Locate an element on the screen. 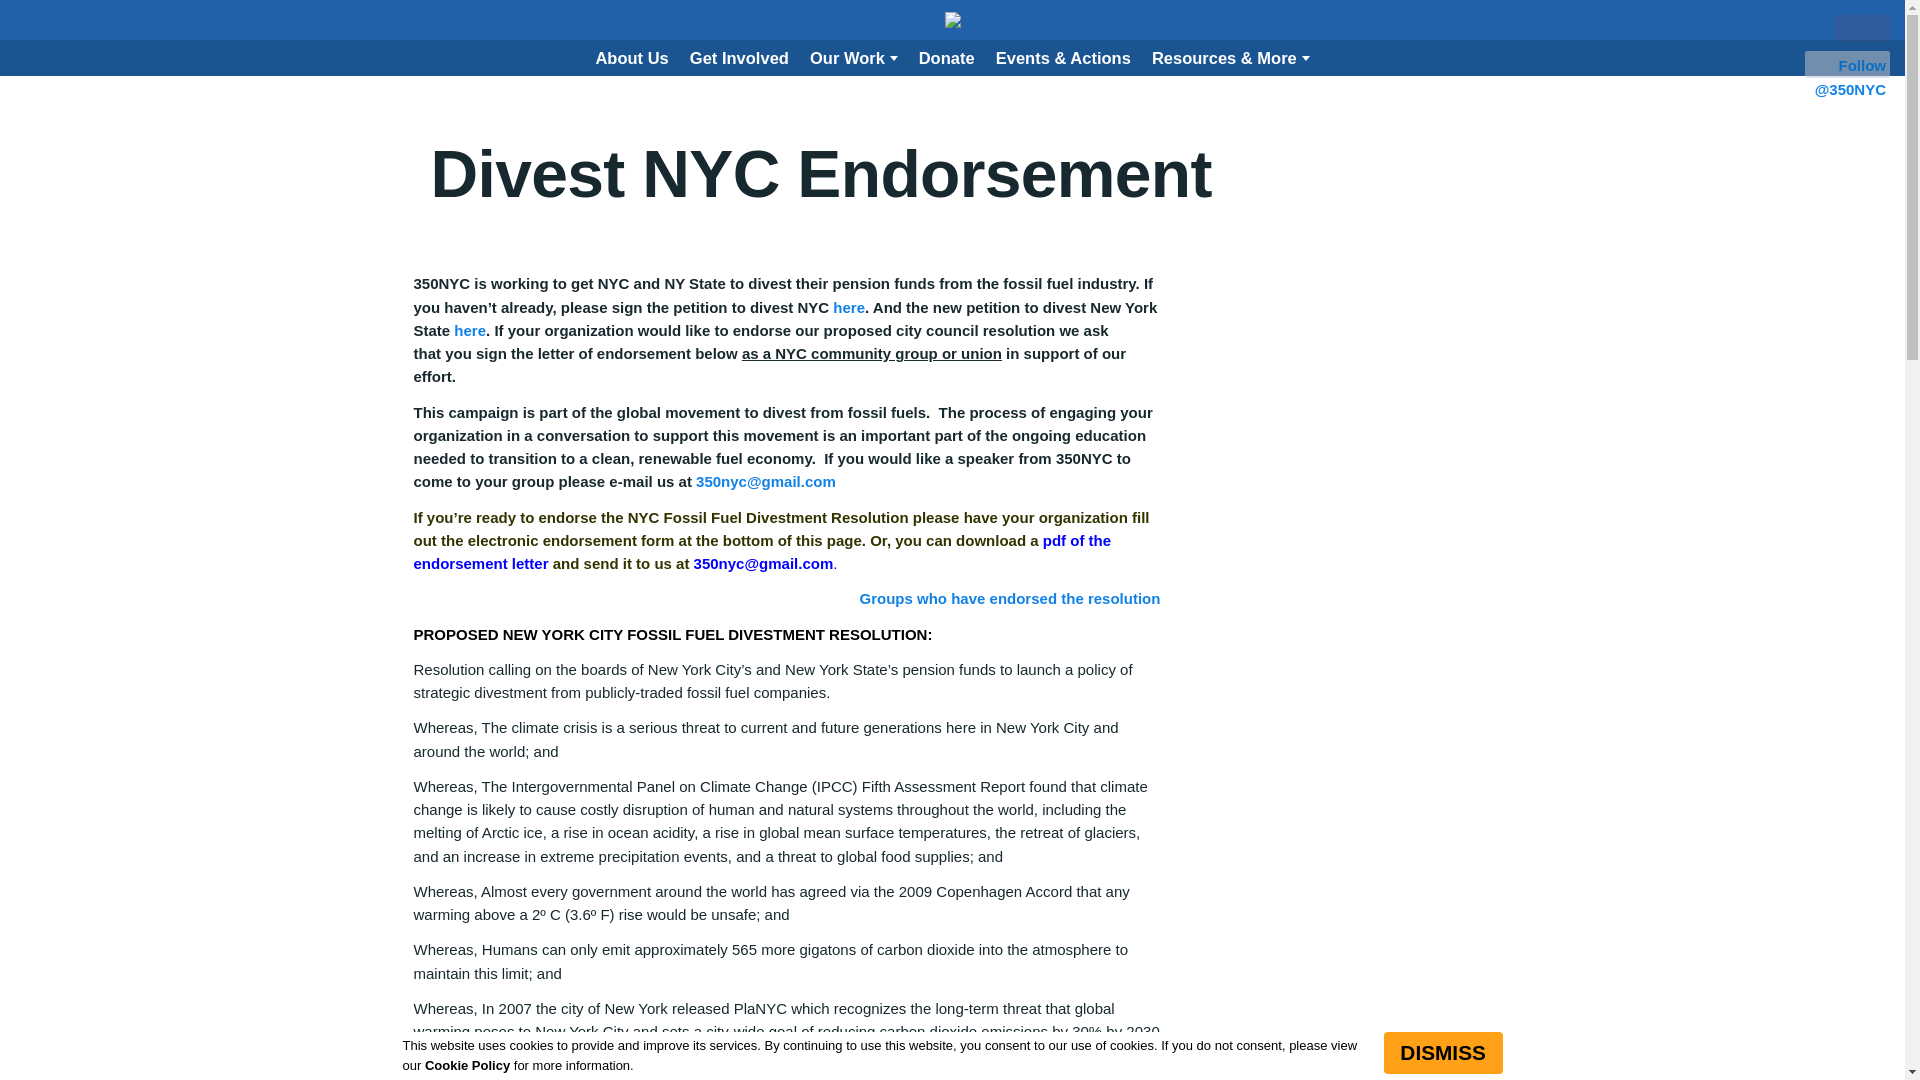 Image resolution: width=1920 pixels, height=1080 pixels. Our Work is located at coordinates (854, 57).